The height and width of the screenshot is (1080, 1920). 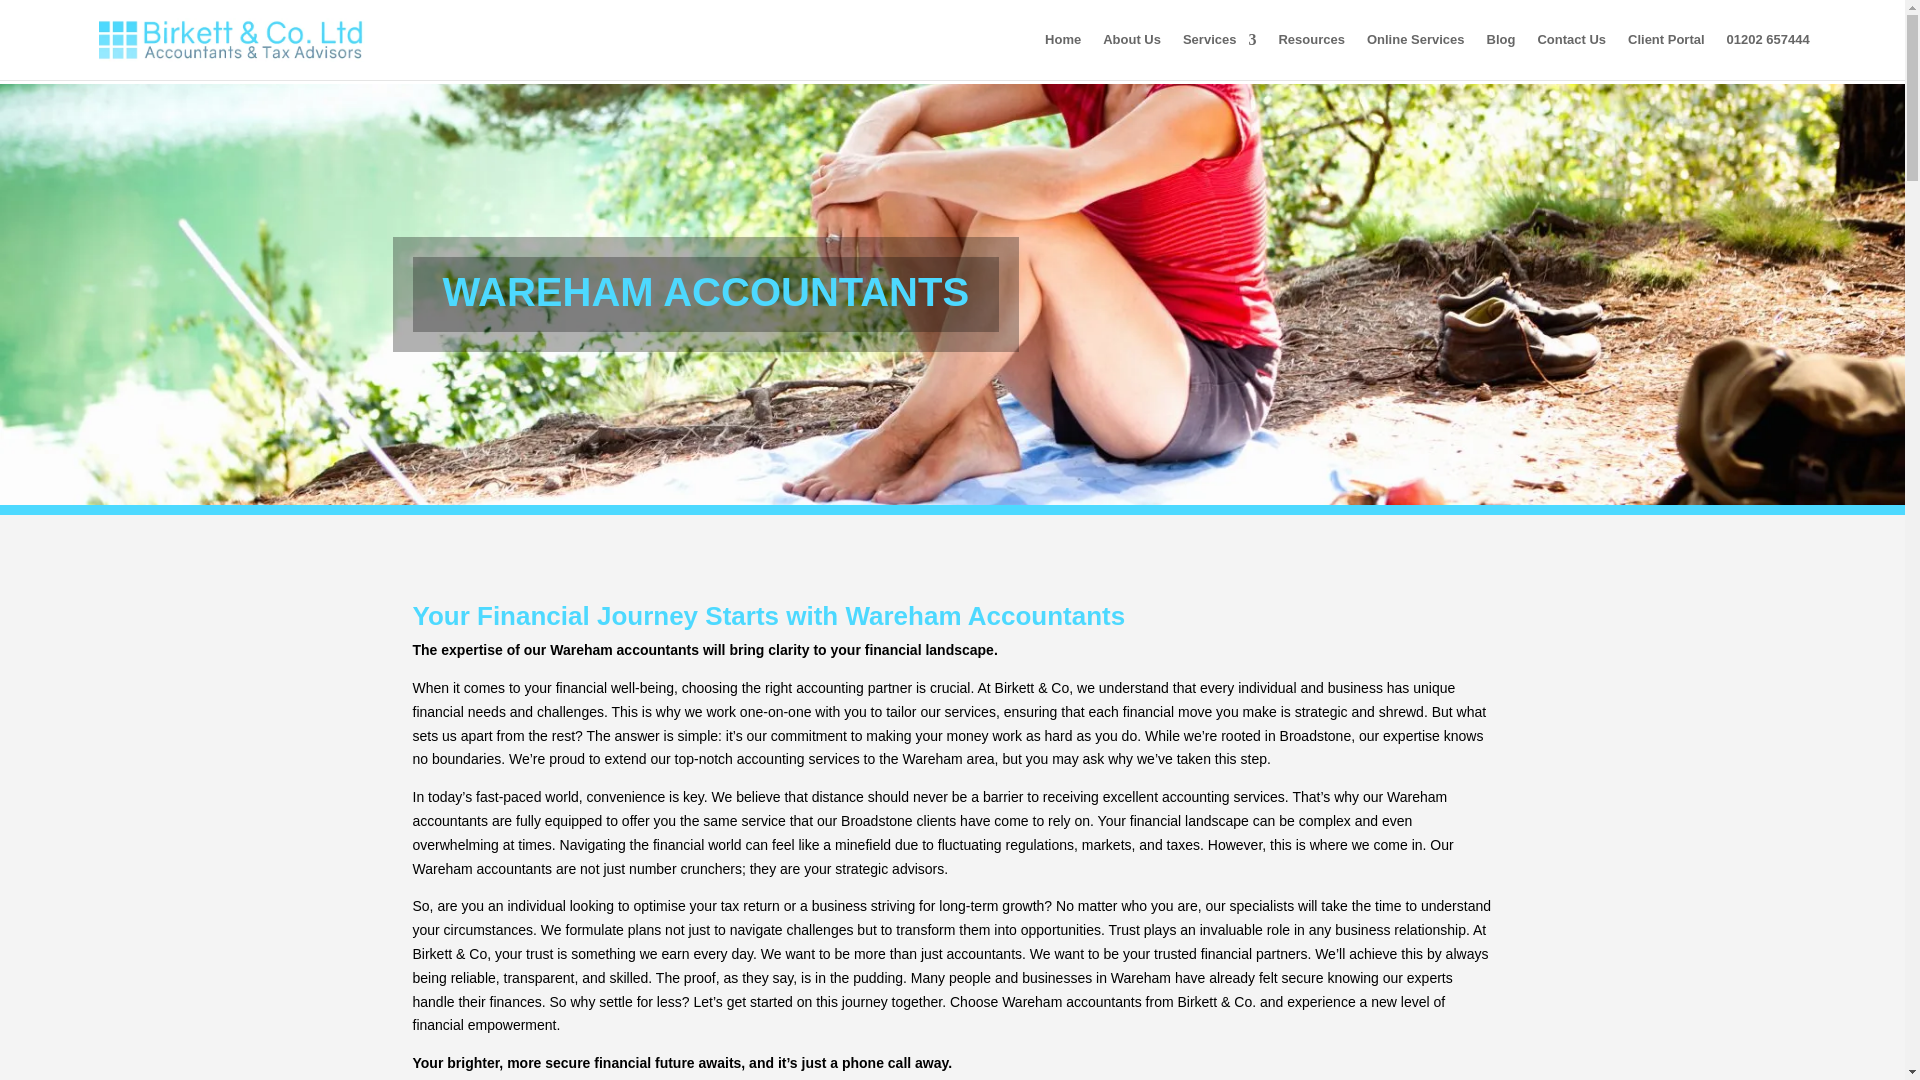 I want to click on Resources, so click(x=1311, y=56).